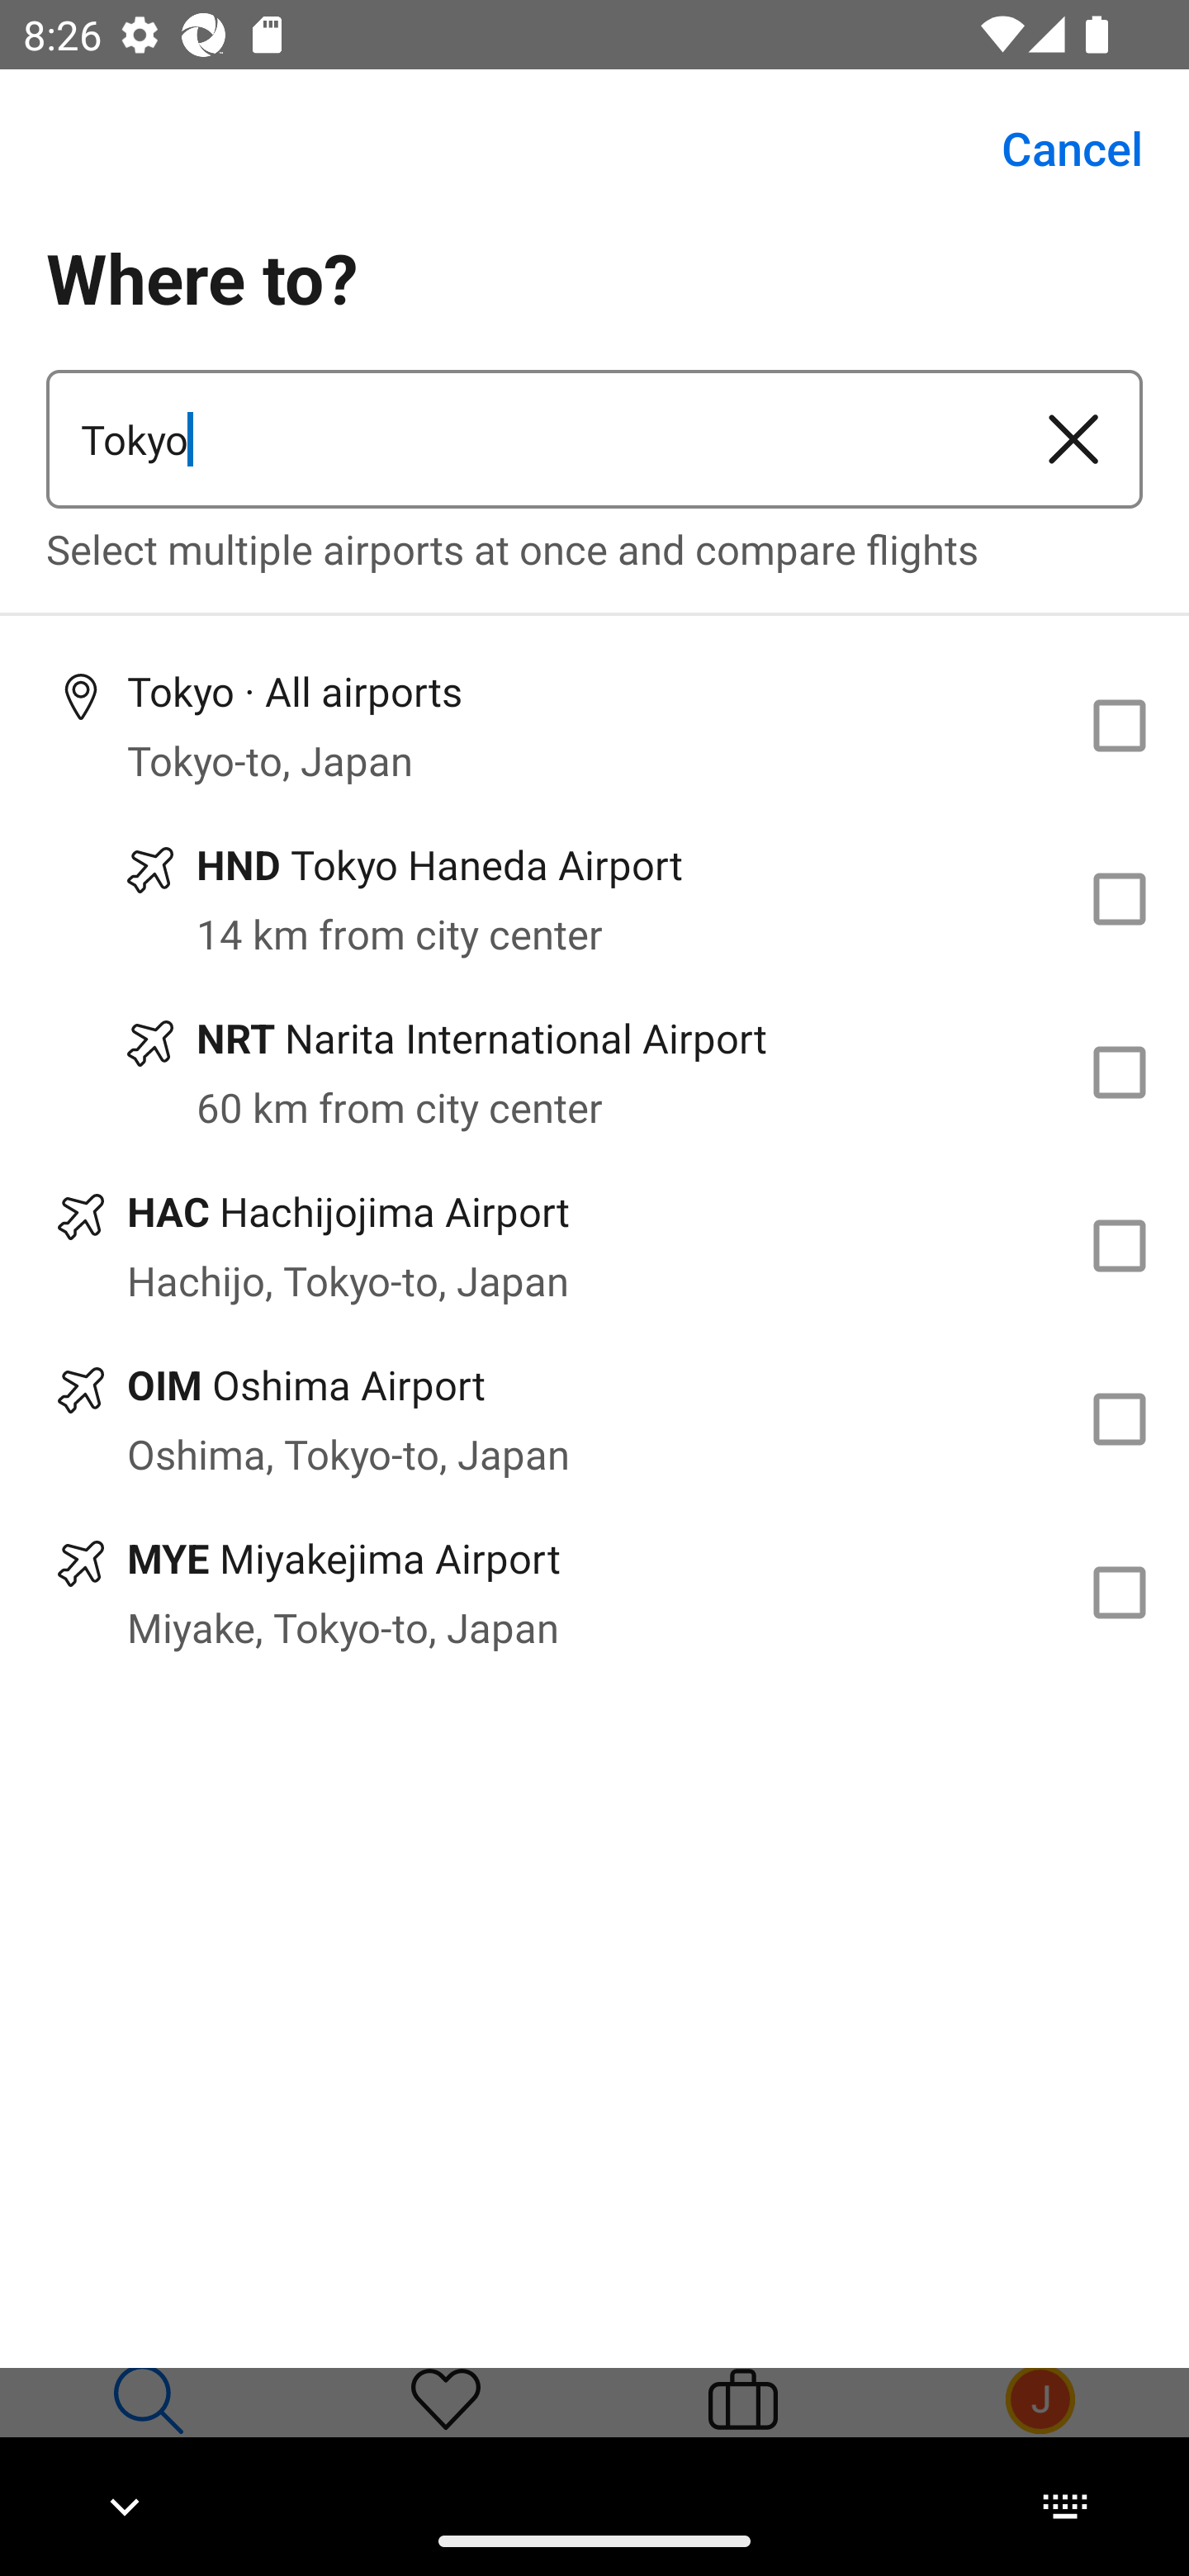 The image size is (1189, 2576). I want to click on Cancel, so click(1054, 149).